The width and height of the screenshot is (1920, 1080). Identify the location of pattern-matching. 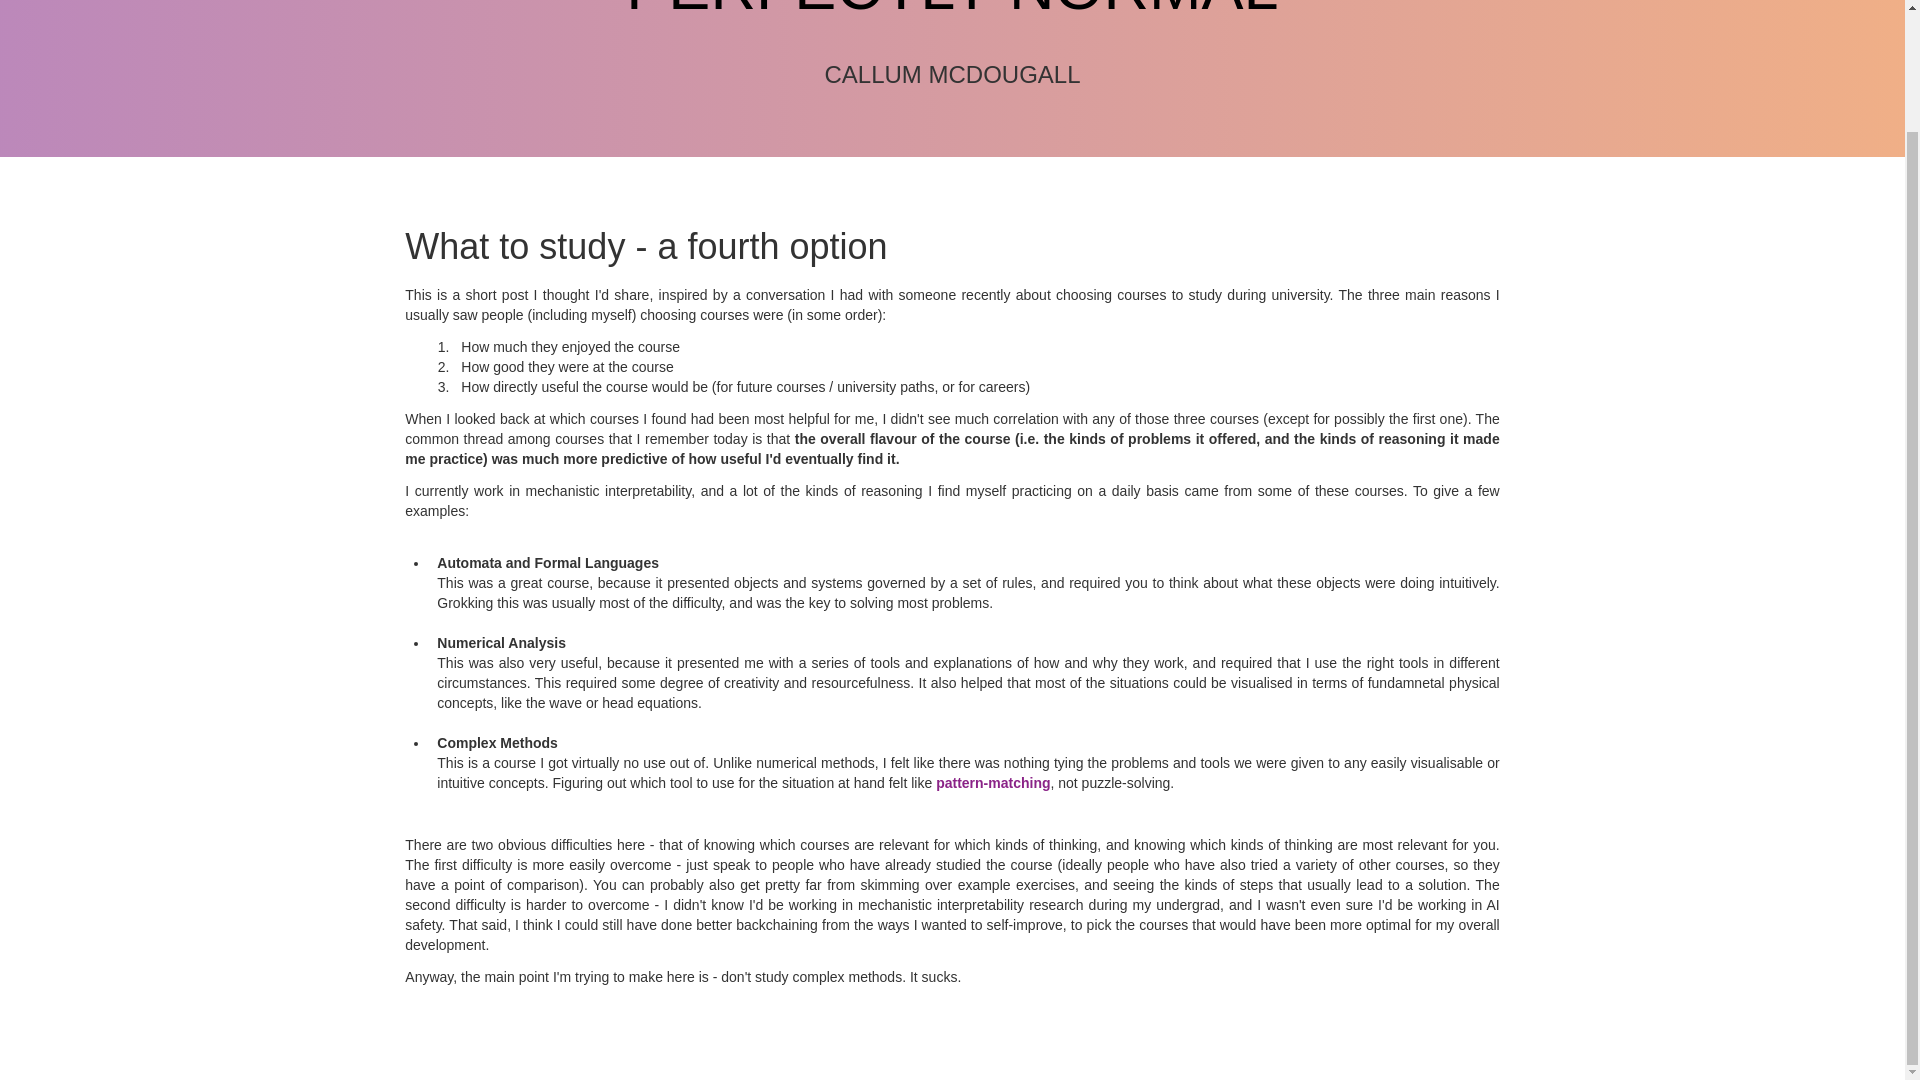
(993, 782).